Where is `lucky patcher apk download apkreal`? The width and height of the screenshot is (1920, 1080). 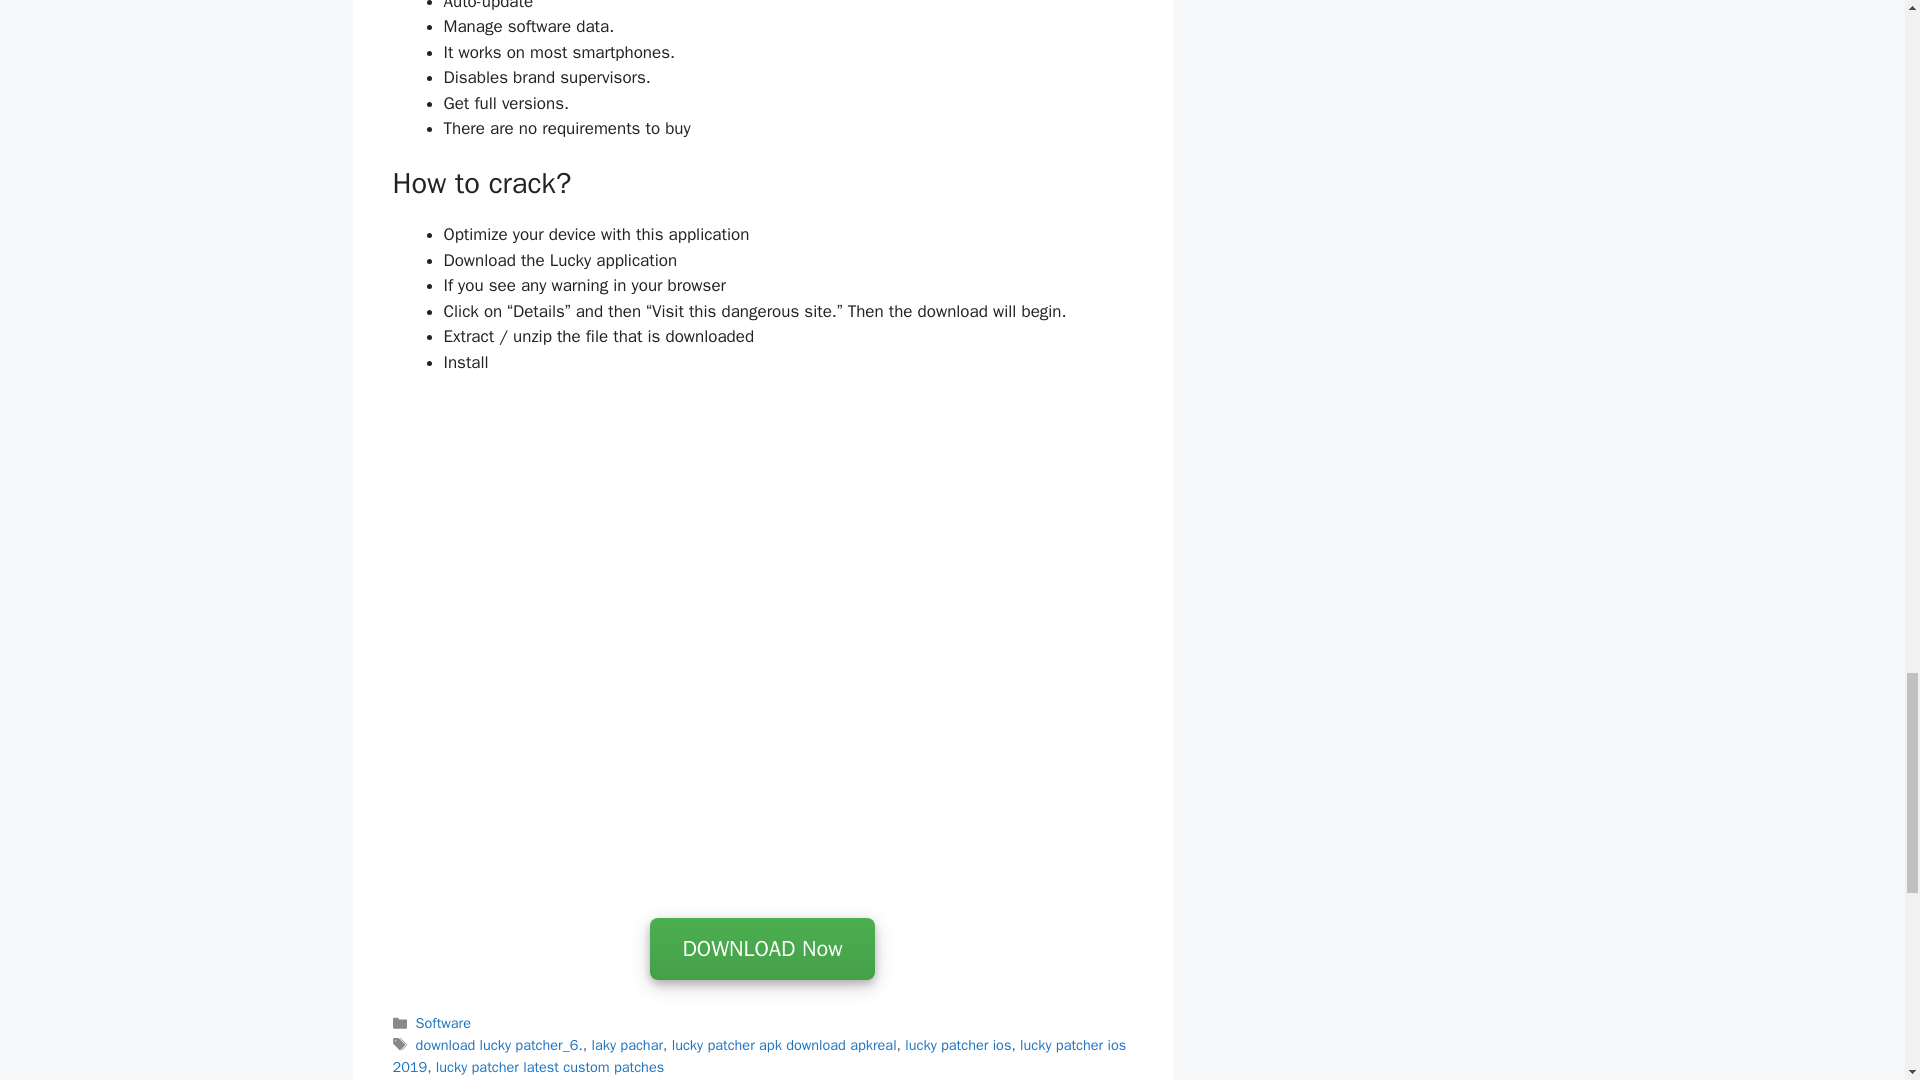
lucky patcher apk download apkreal is located at coordinates (784, 1044).